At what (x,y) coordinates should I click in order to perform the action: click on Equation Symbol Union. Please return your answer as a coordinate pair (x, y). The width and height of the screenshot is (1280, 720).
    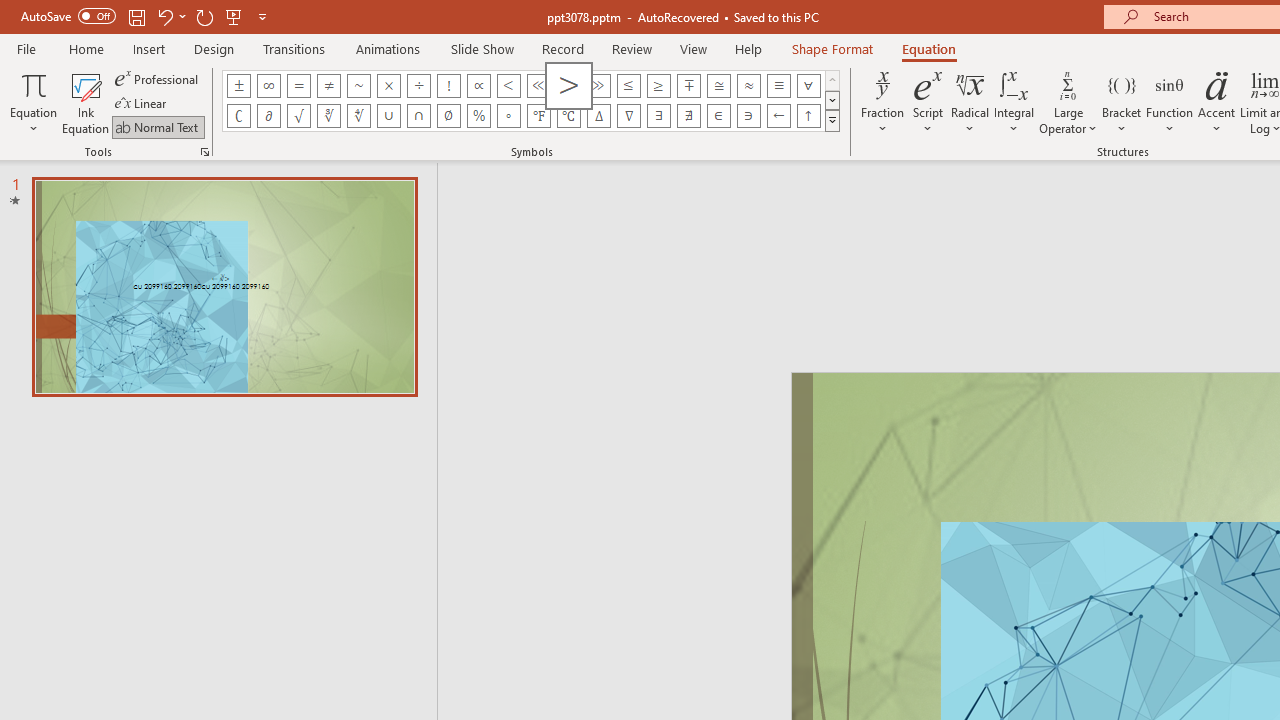
    Looking at the image, I should click on (388, 116).